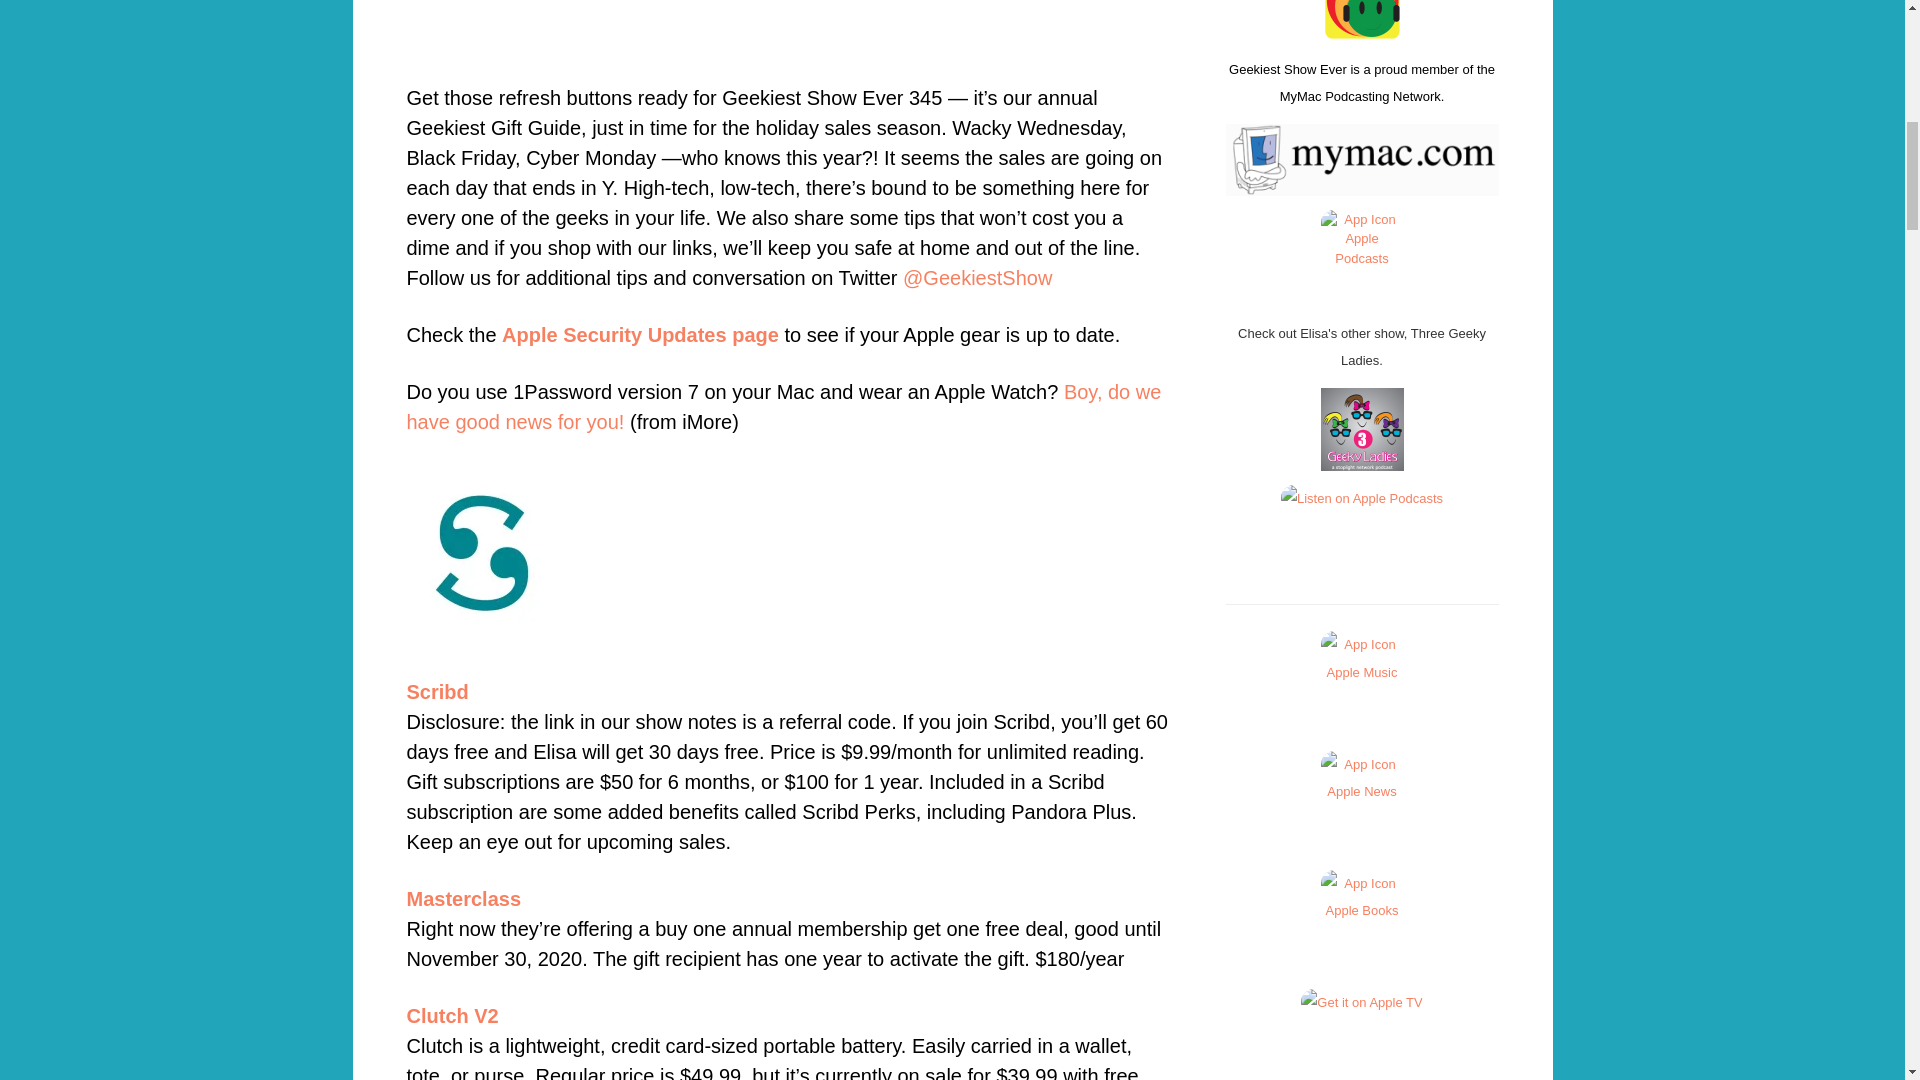 The image size is (1920, 1080). I want to click on Masterclass, so click(462, 898).